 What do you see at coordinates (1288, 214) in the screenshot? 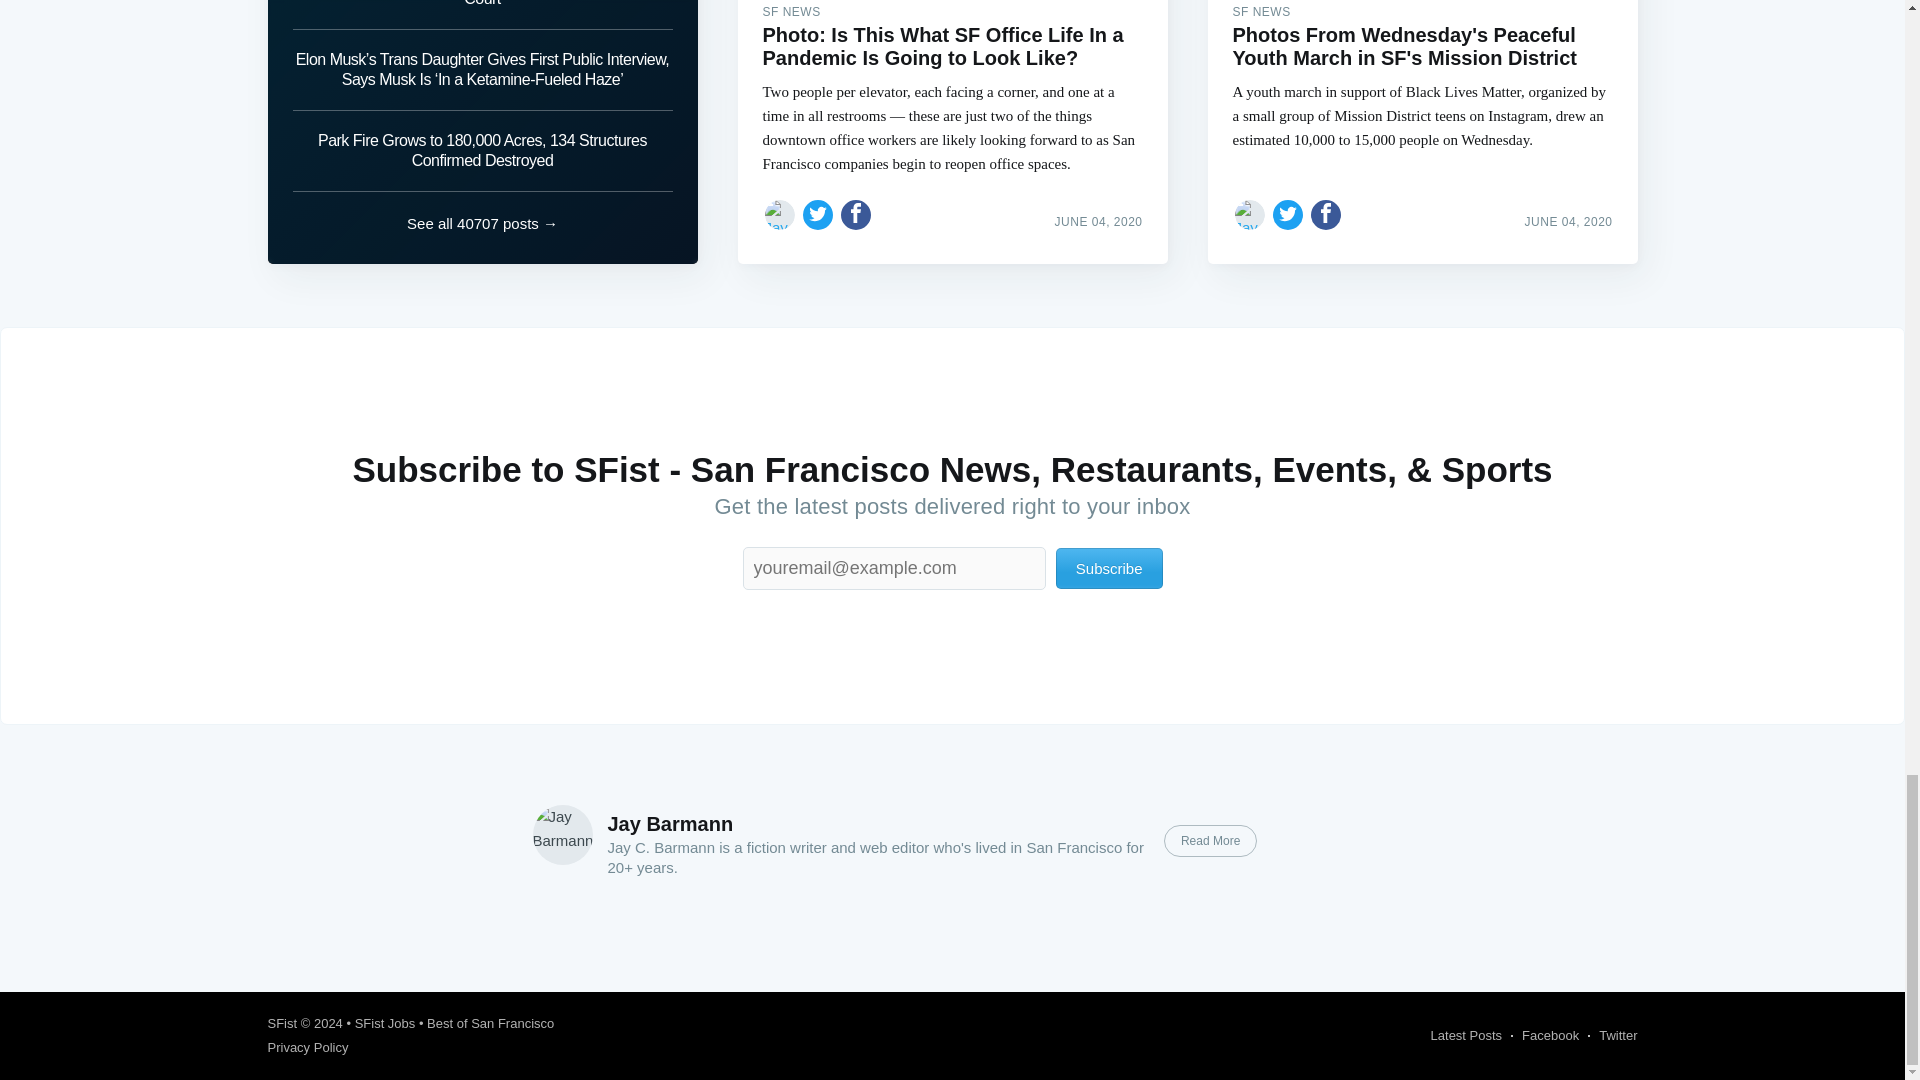
I see `Share on Twitter` at bounding box center [1288, 214].